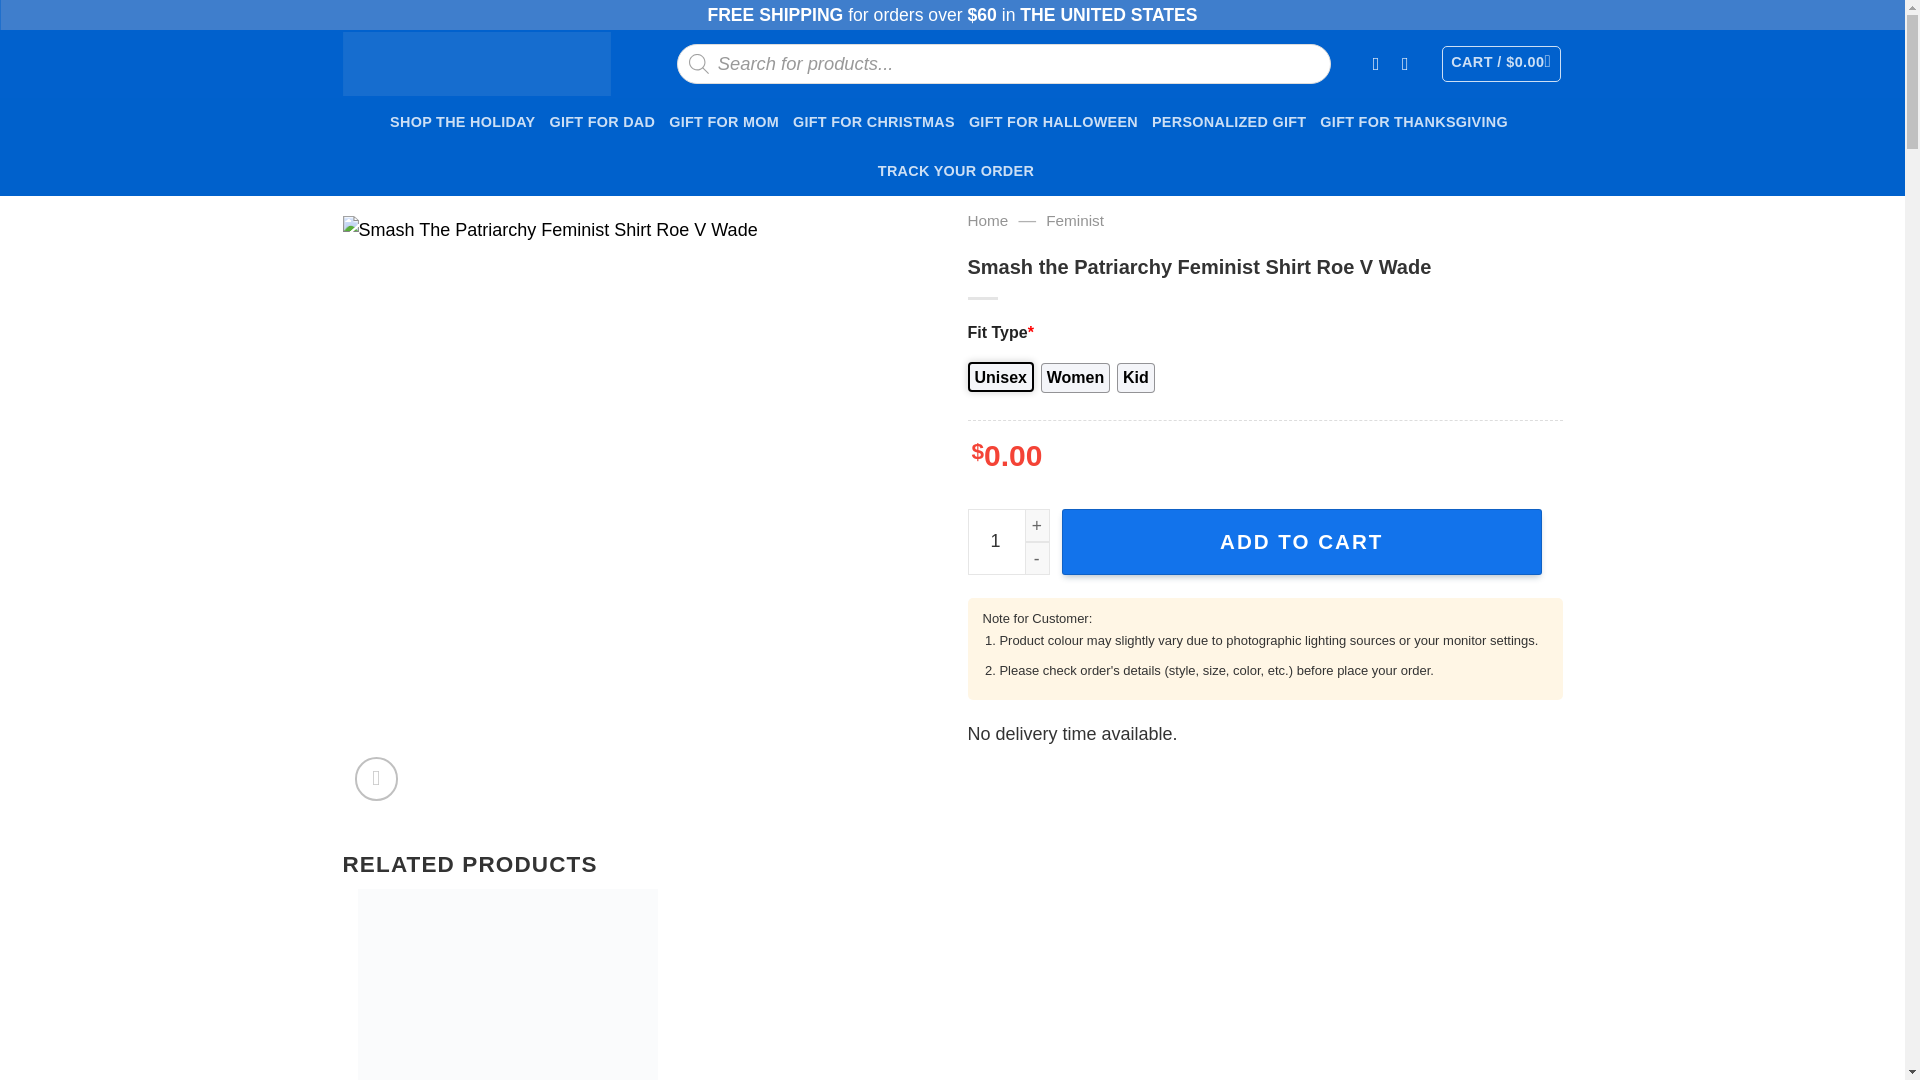  I want to click on 1, so click(1008, 541).